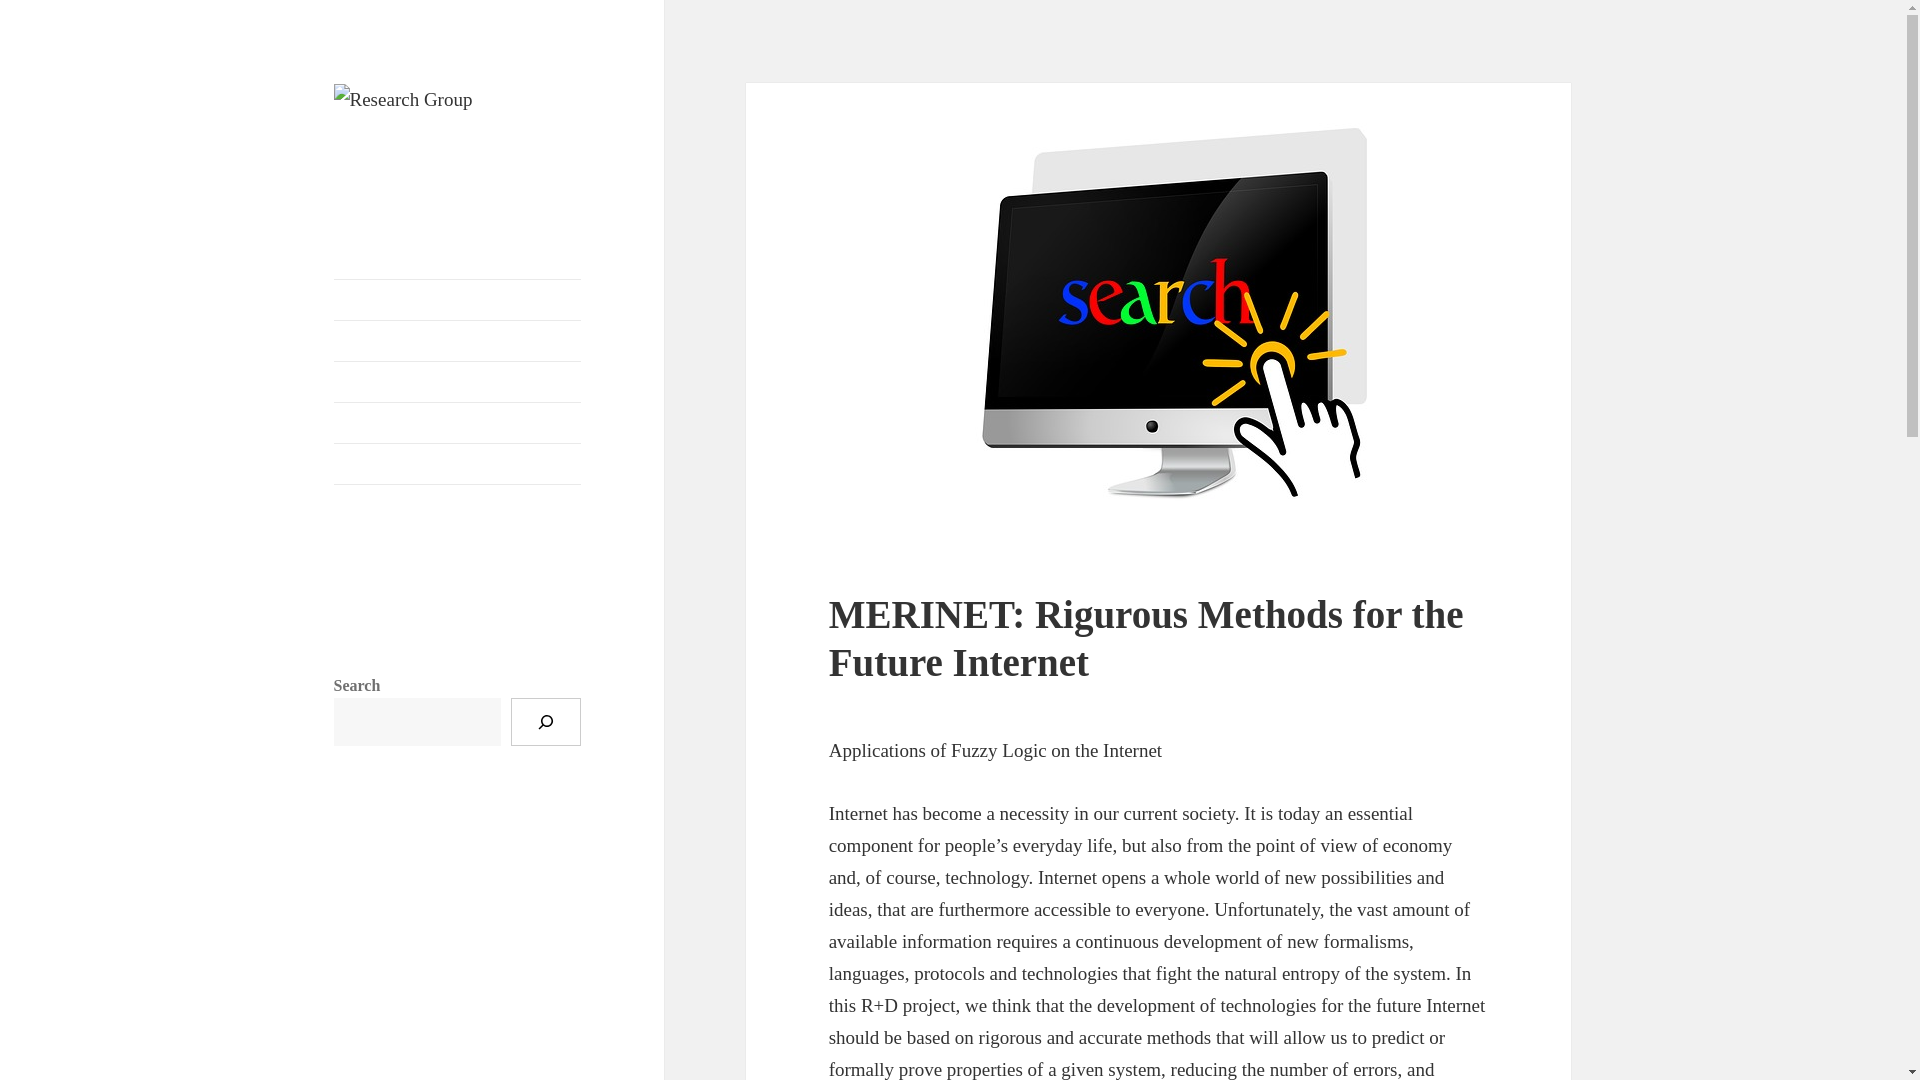 The height and width of the screenshot is (1080, 1920). I want to click on Research Group, so click(438, 148).